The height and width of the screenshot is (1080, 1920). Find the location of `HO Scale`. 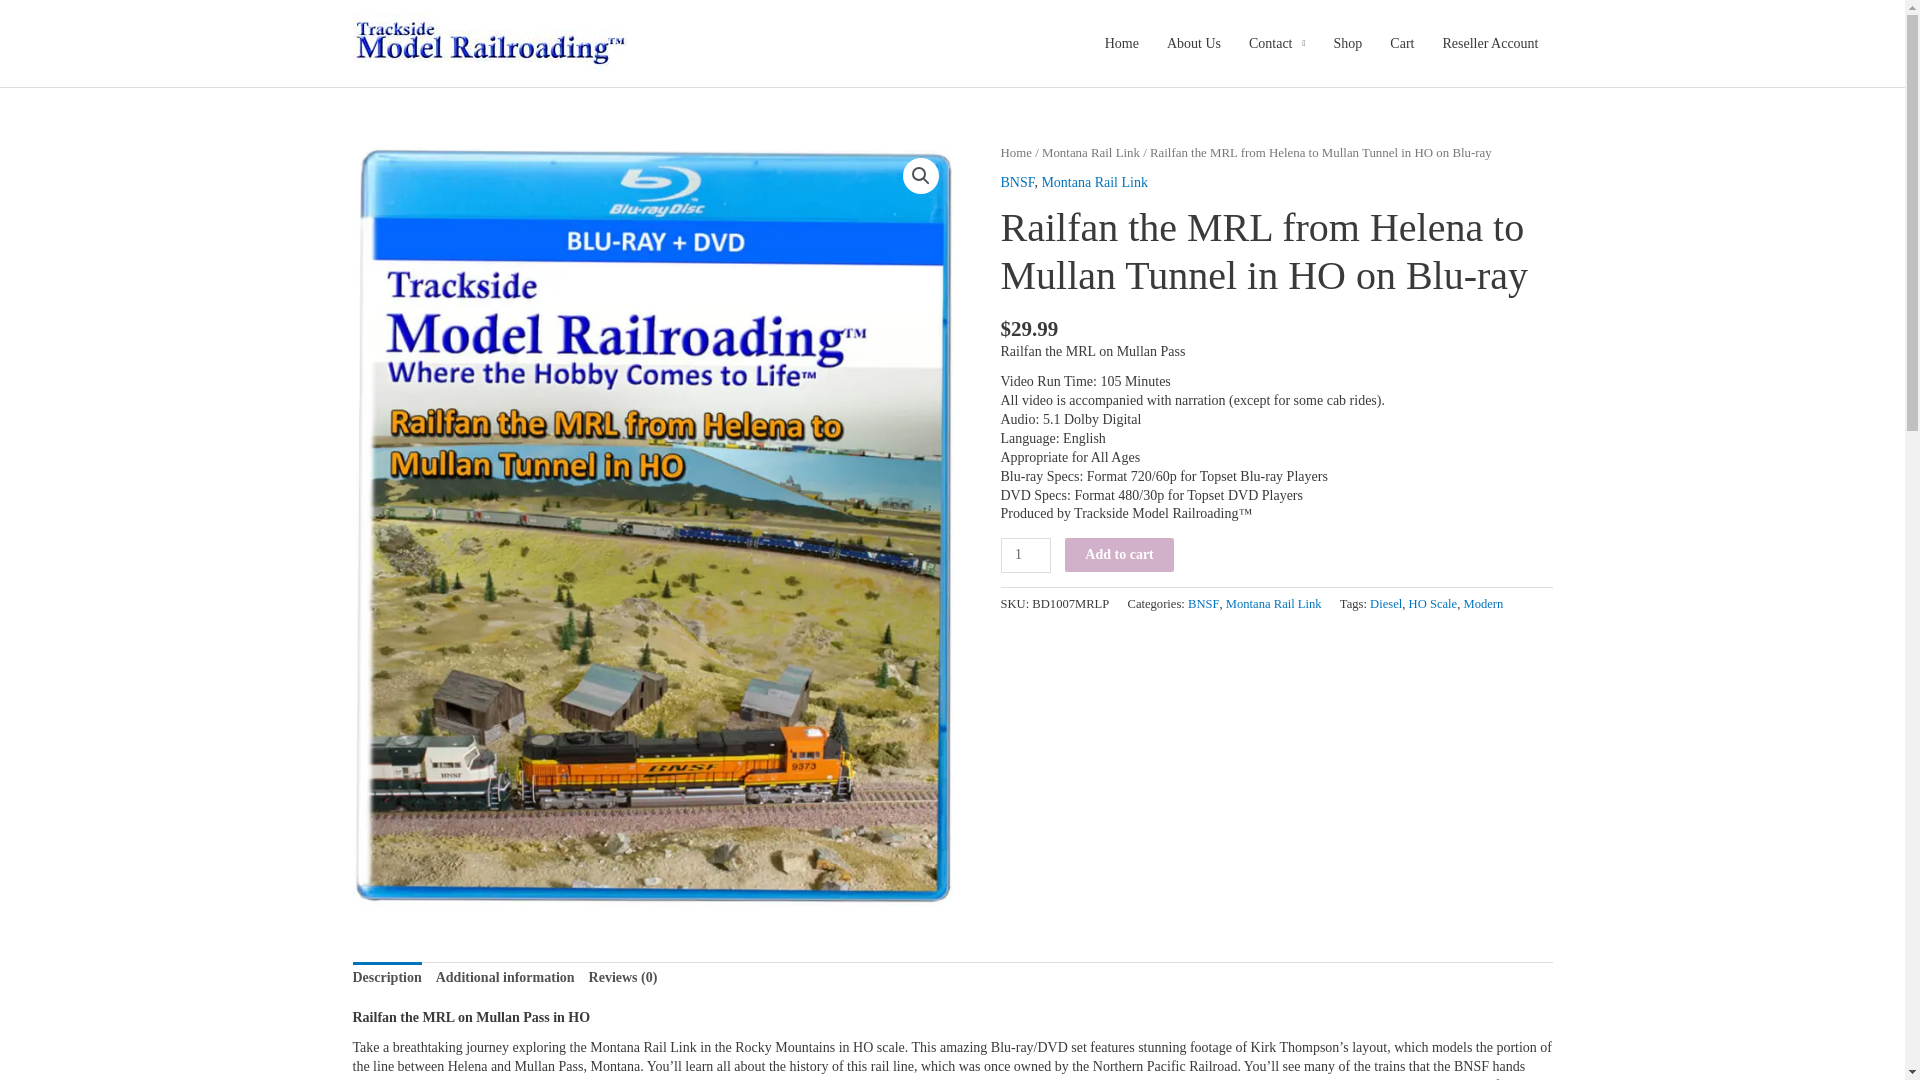

HO Scale is located at coordinates (1433, 604).